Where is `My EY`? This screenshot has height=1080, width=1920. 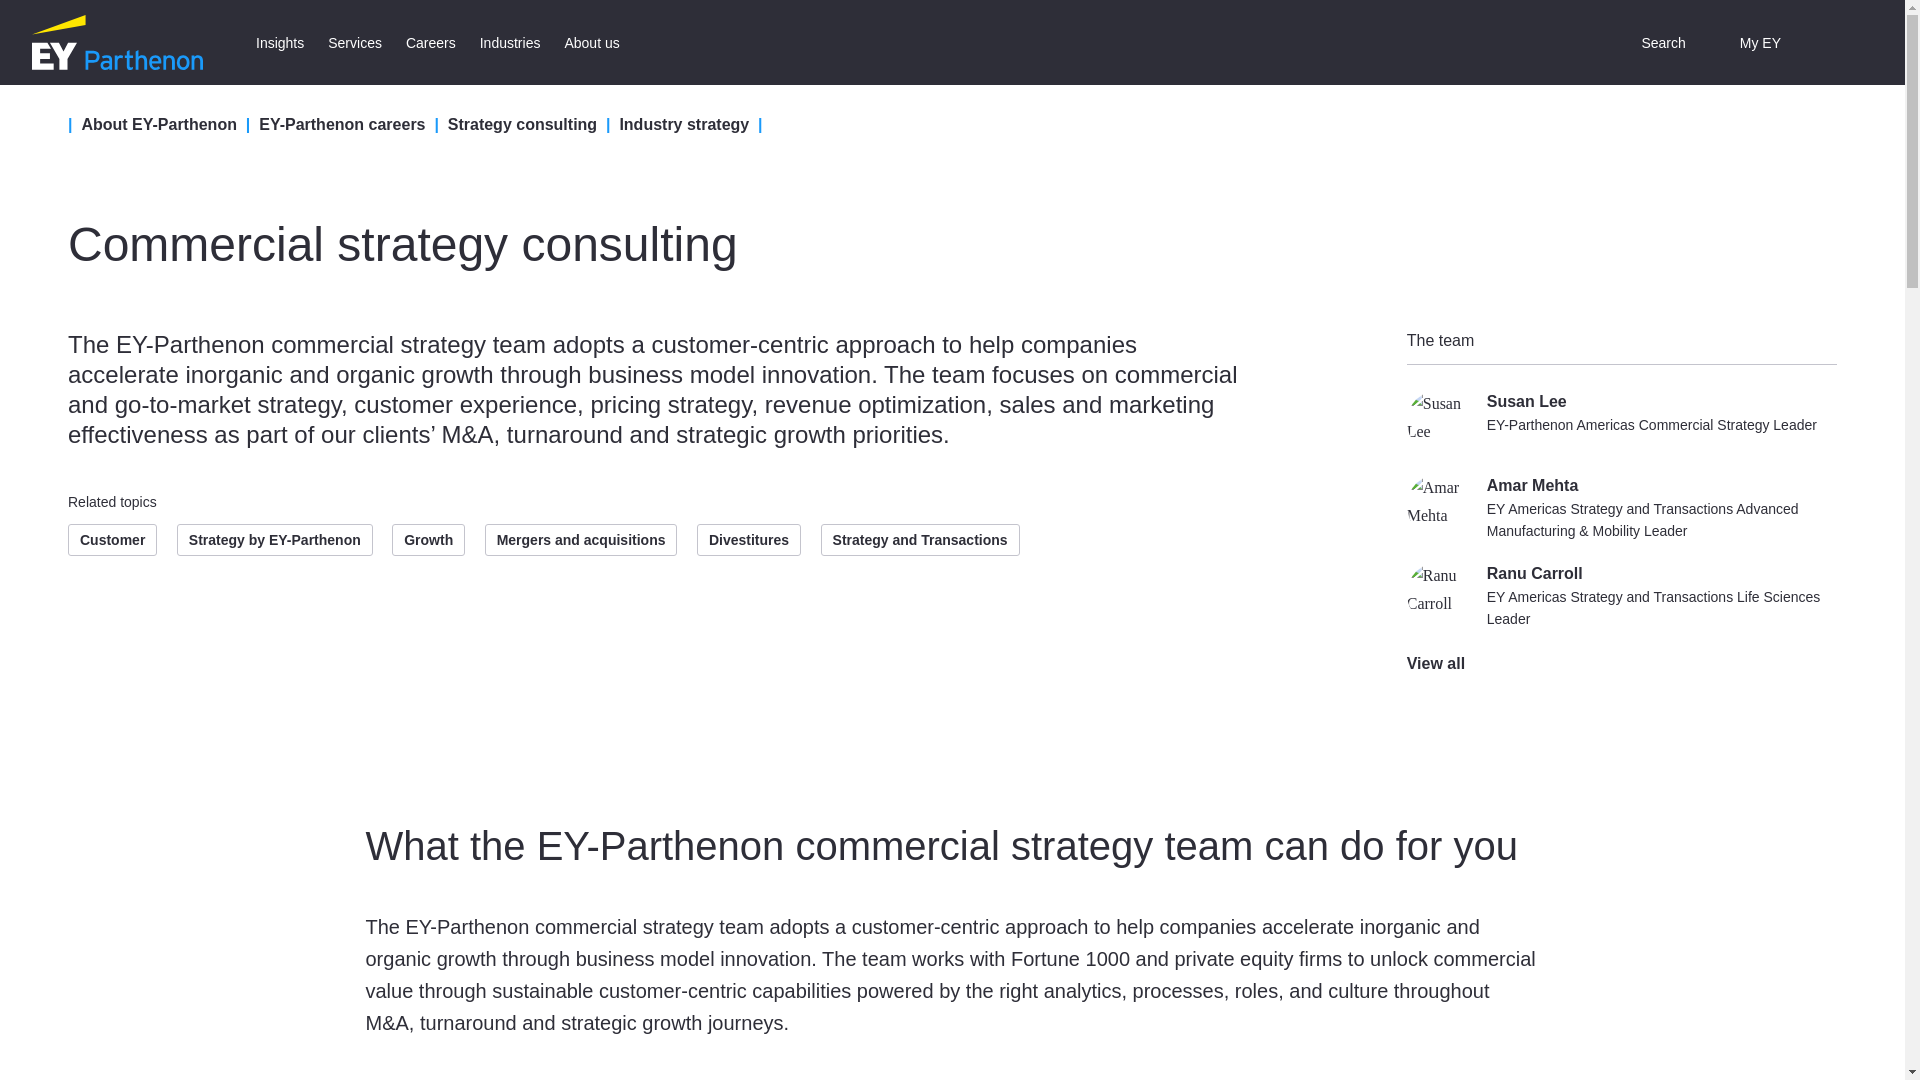
My EY is located at coordinates (1746, 42).